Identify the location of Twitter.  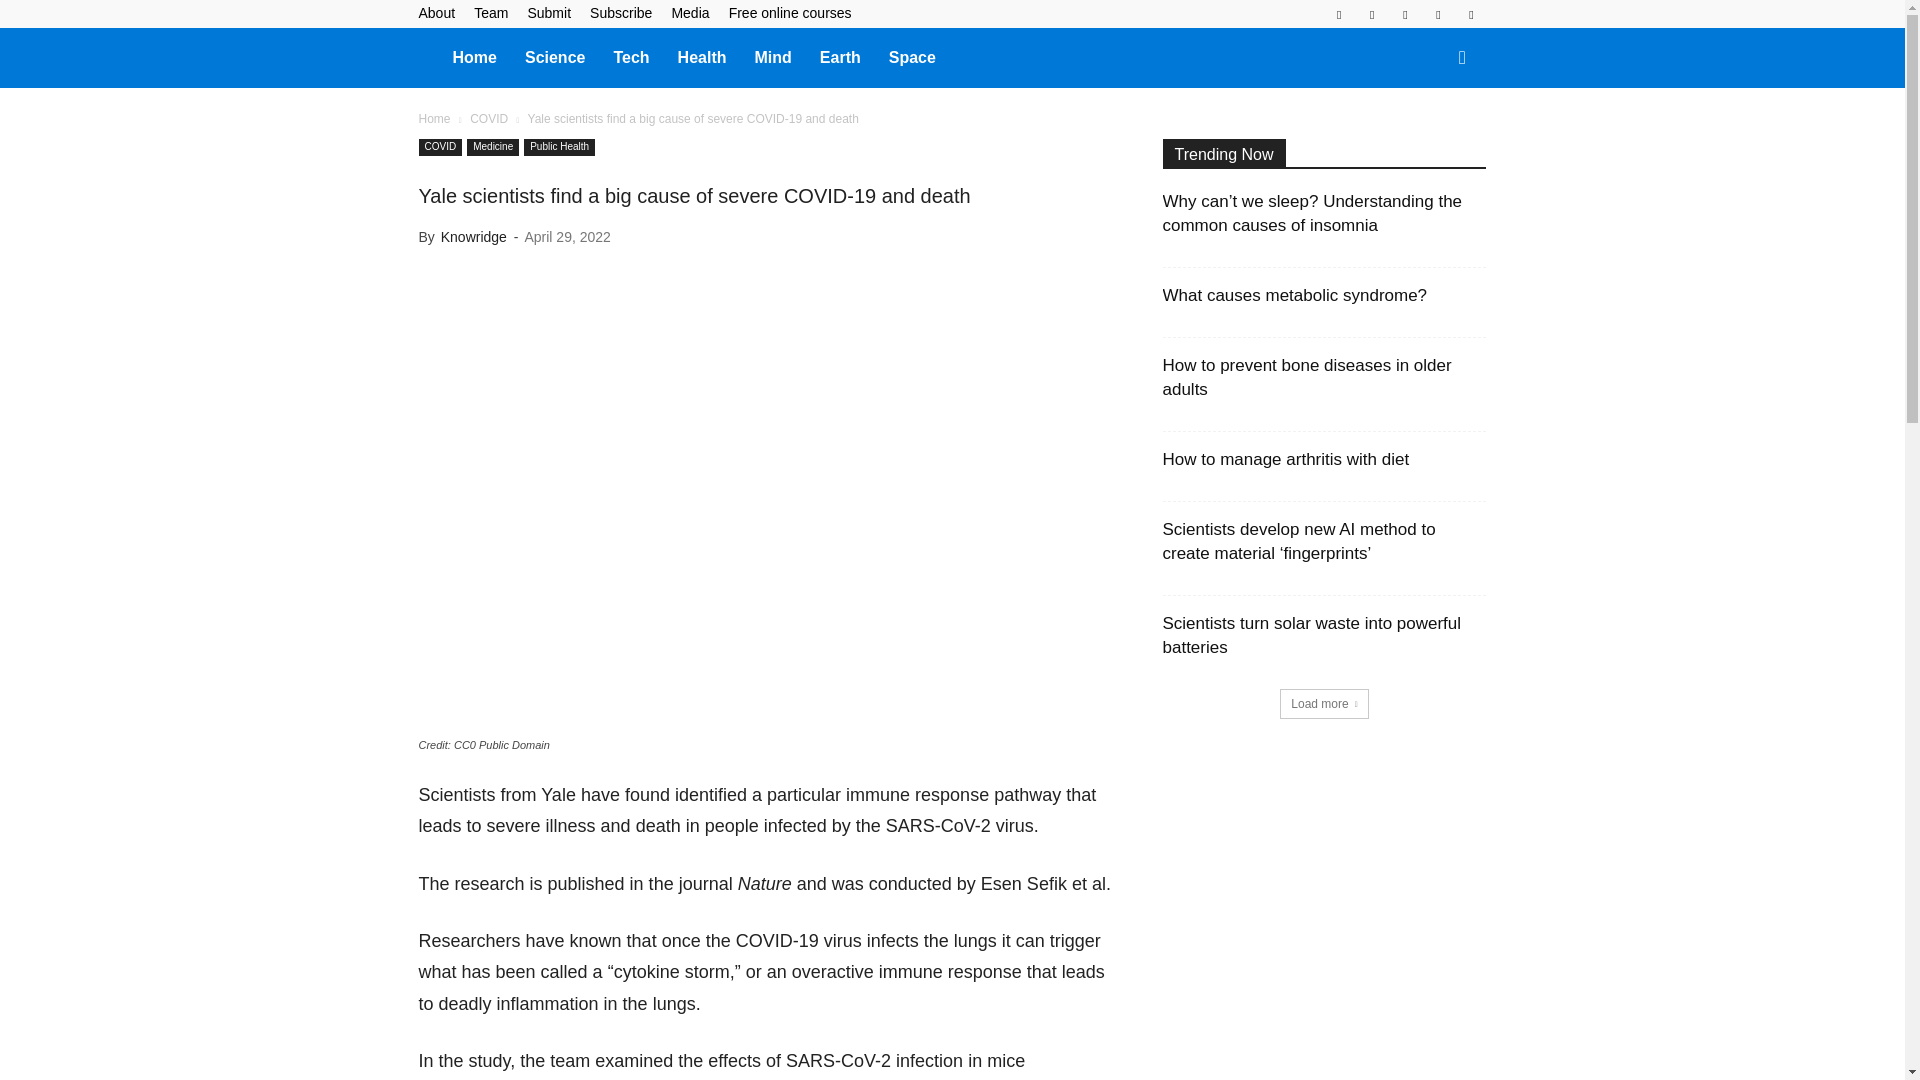
(1438, 14).